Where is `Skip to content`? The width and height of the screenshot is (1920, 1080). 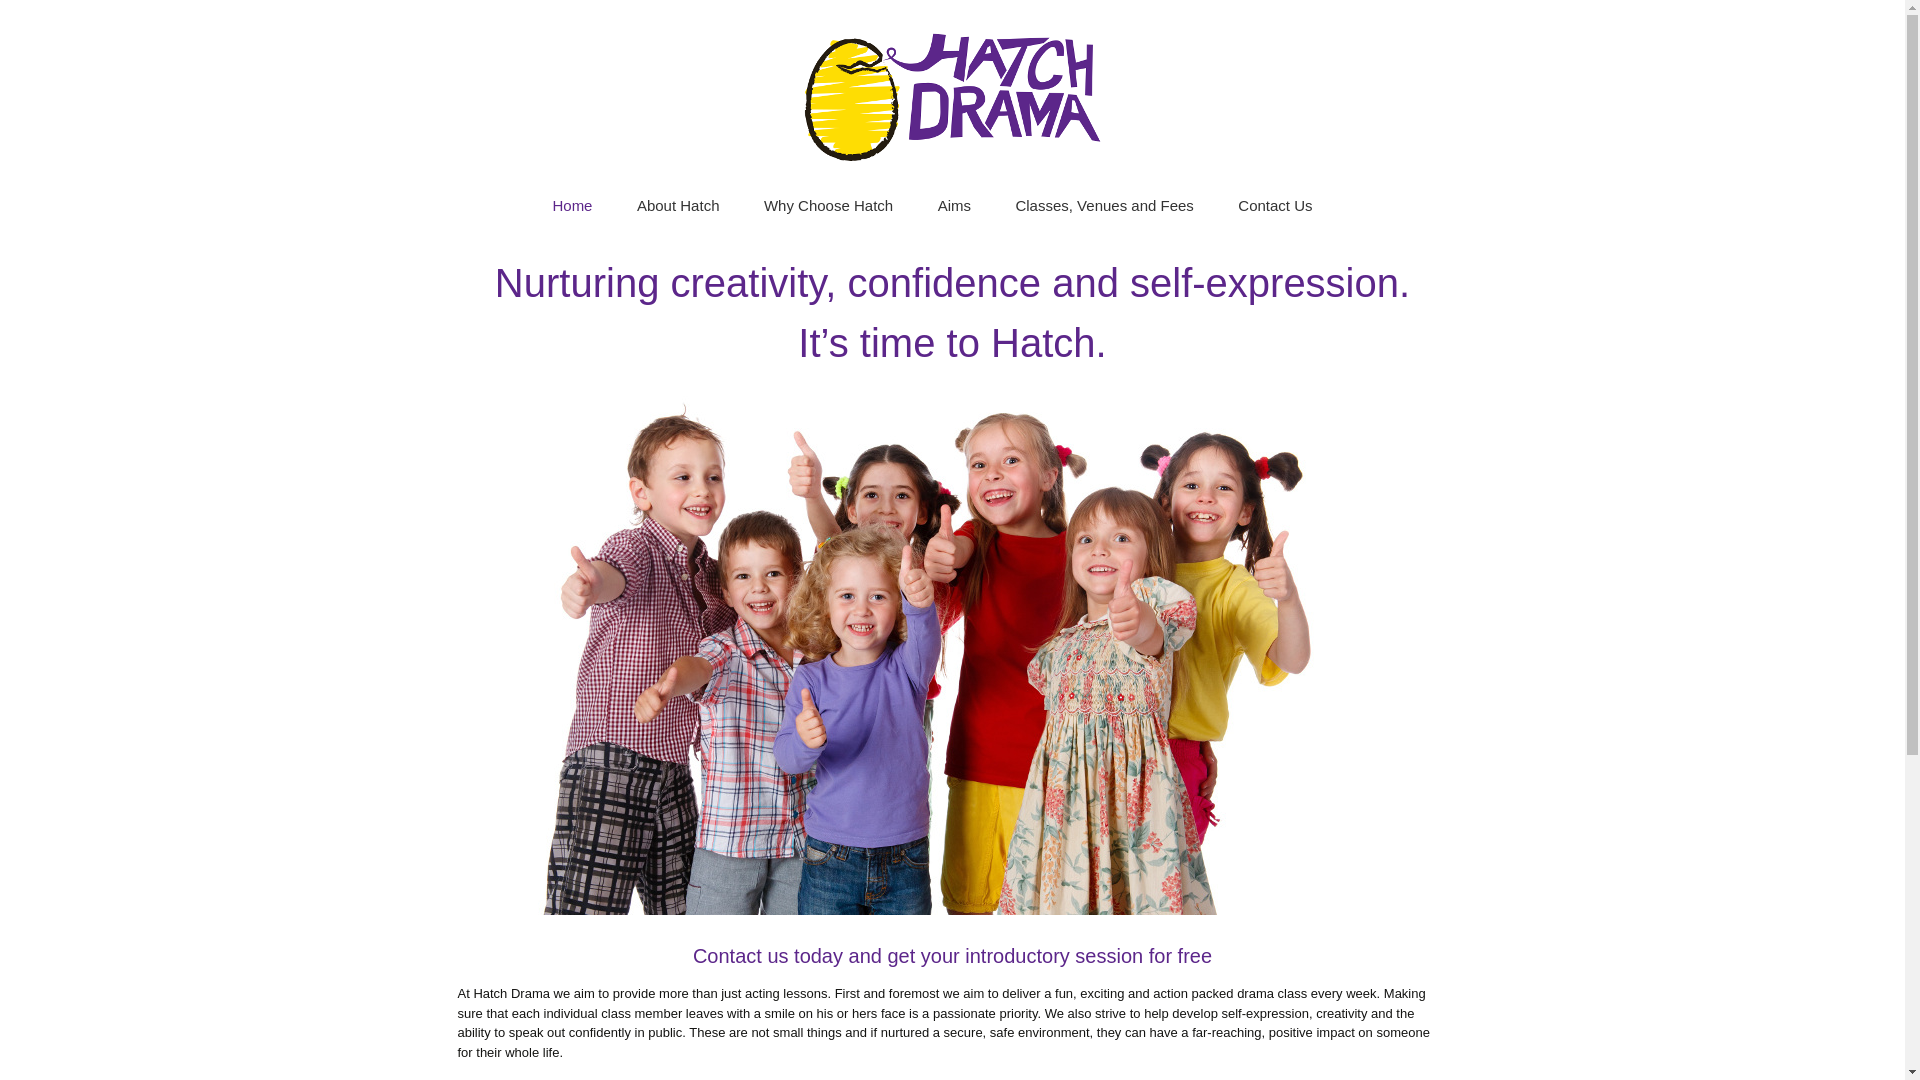
Skip to content is located at coordinates (1004, 194).